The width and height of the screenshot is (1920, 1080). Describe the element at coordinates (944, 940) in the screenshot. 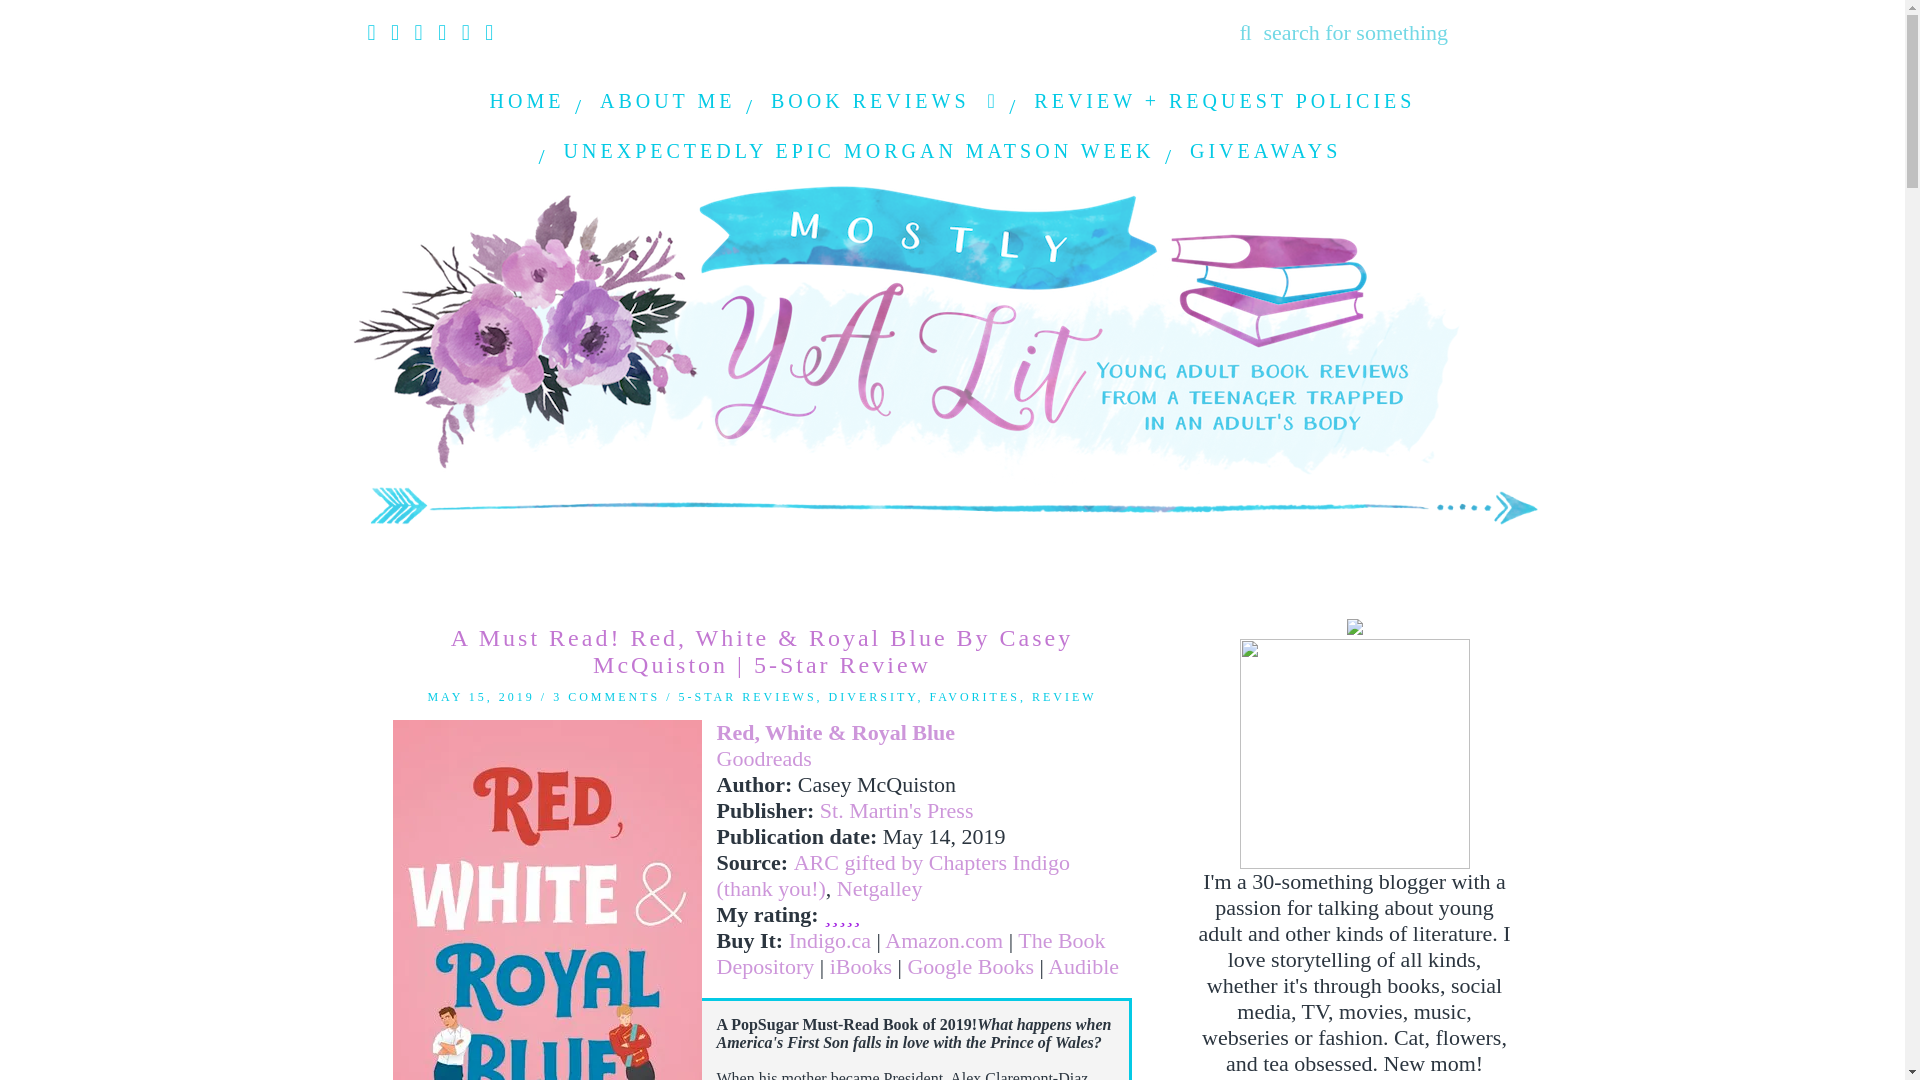

I see `Amazon.com` at that location.